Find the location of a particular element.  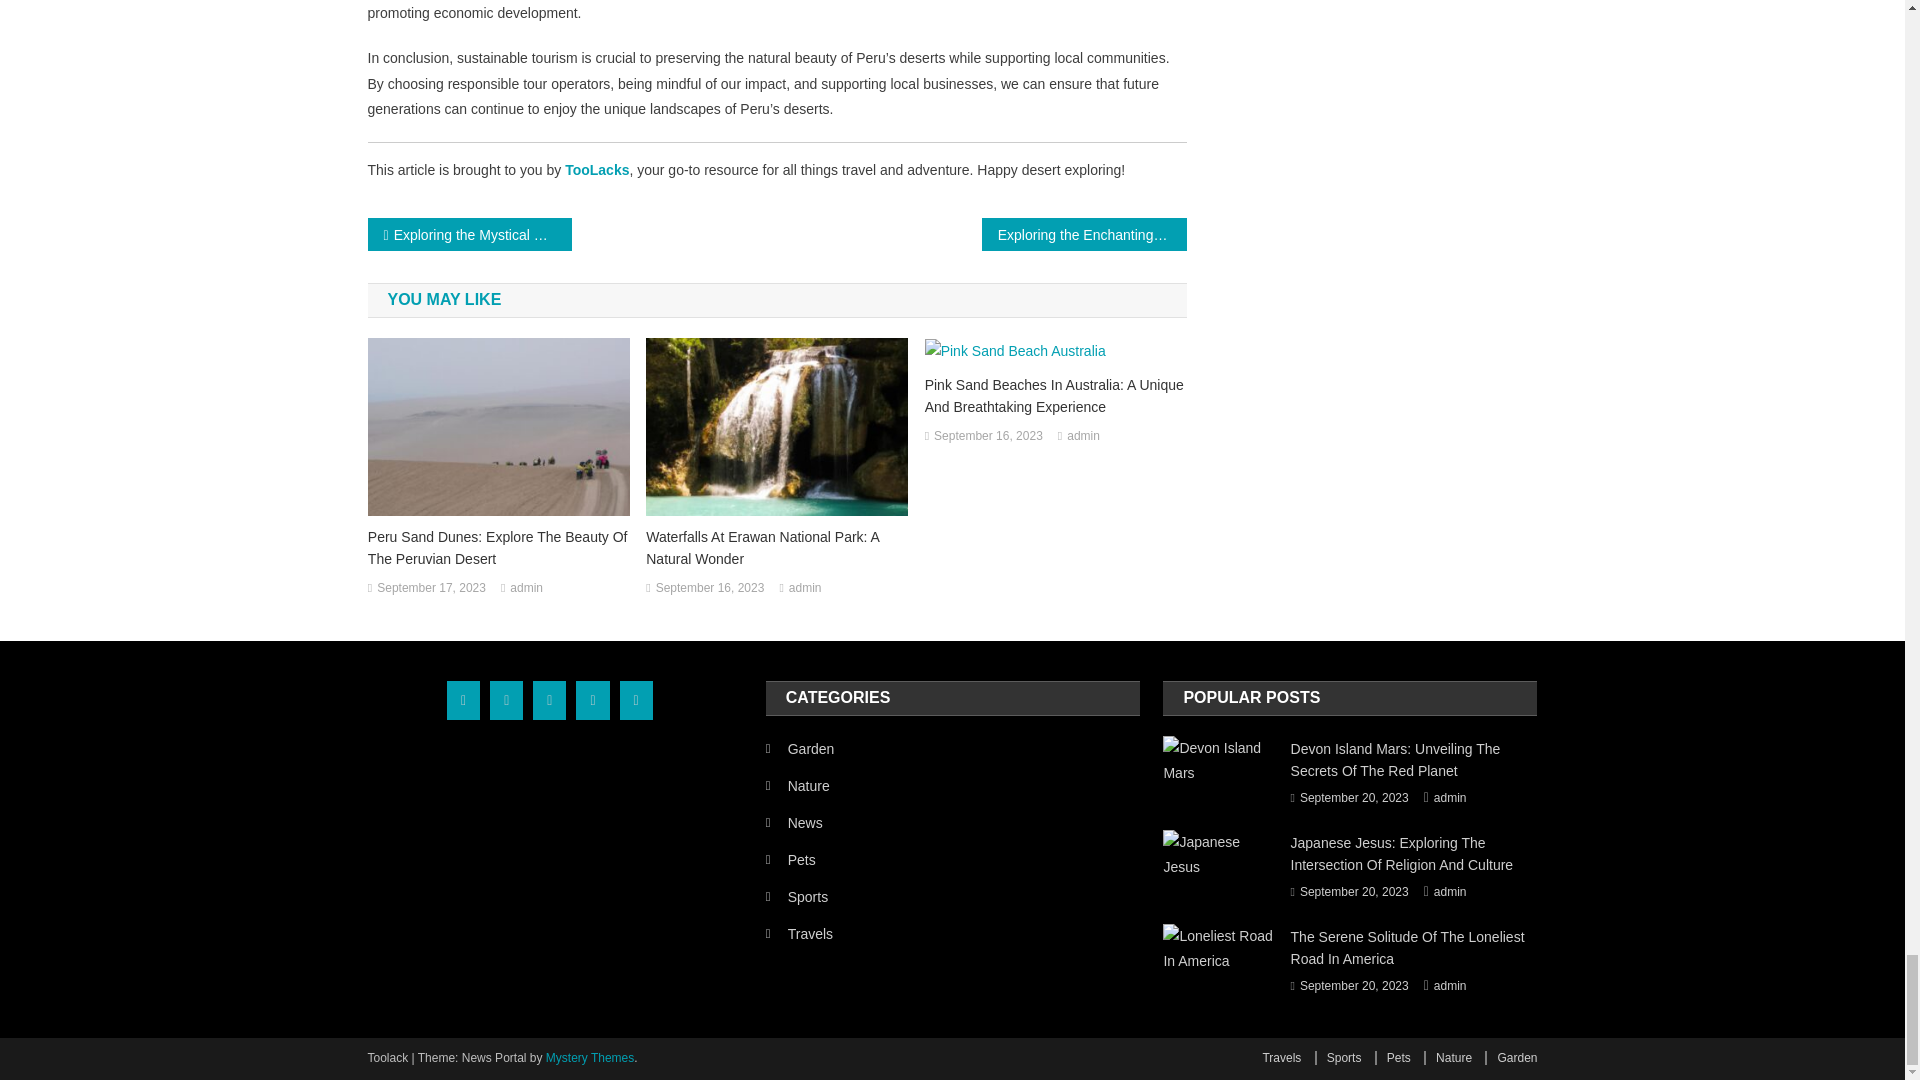

admin is located at coordinates (805, 588).